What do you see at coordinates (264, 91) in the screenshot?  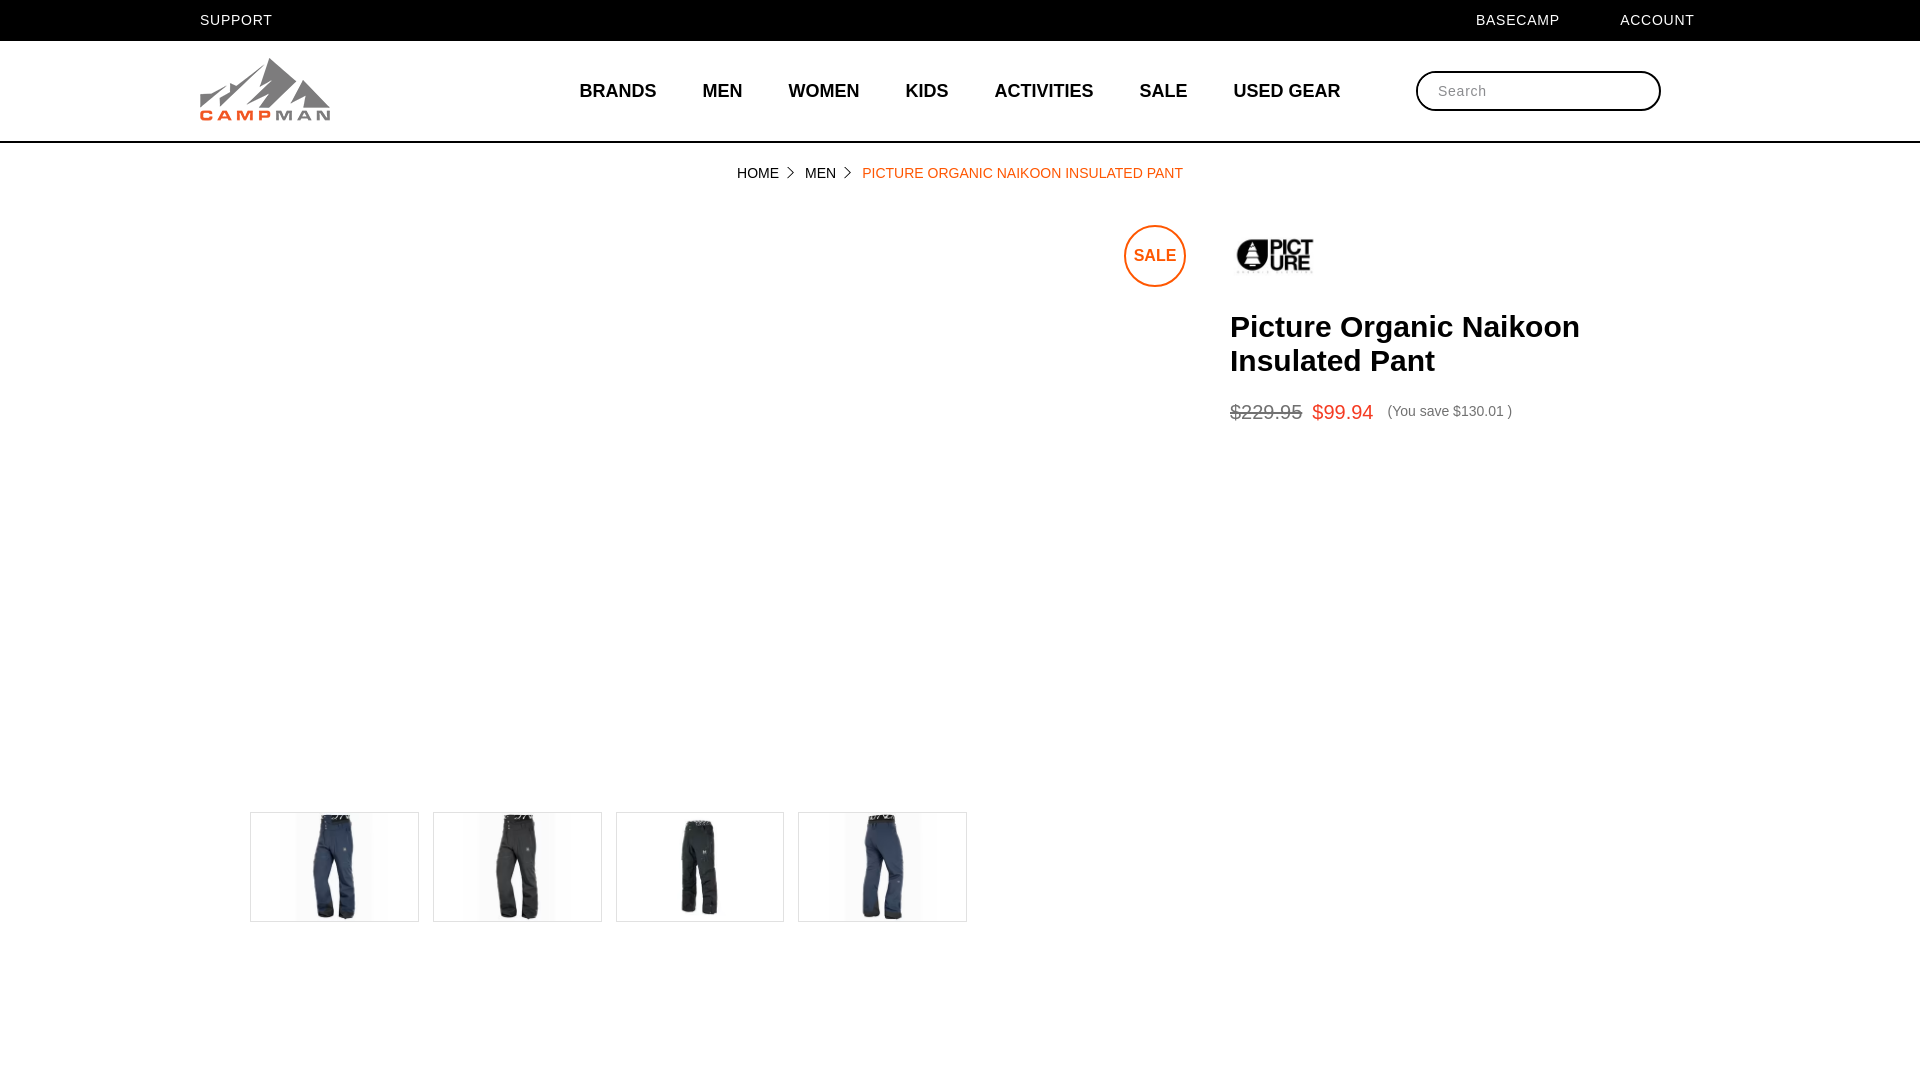 I see `Campman.com` at bounding box center [264, 91].